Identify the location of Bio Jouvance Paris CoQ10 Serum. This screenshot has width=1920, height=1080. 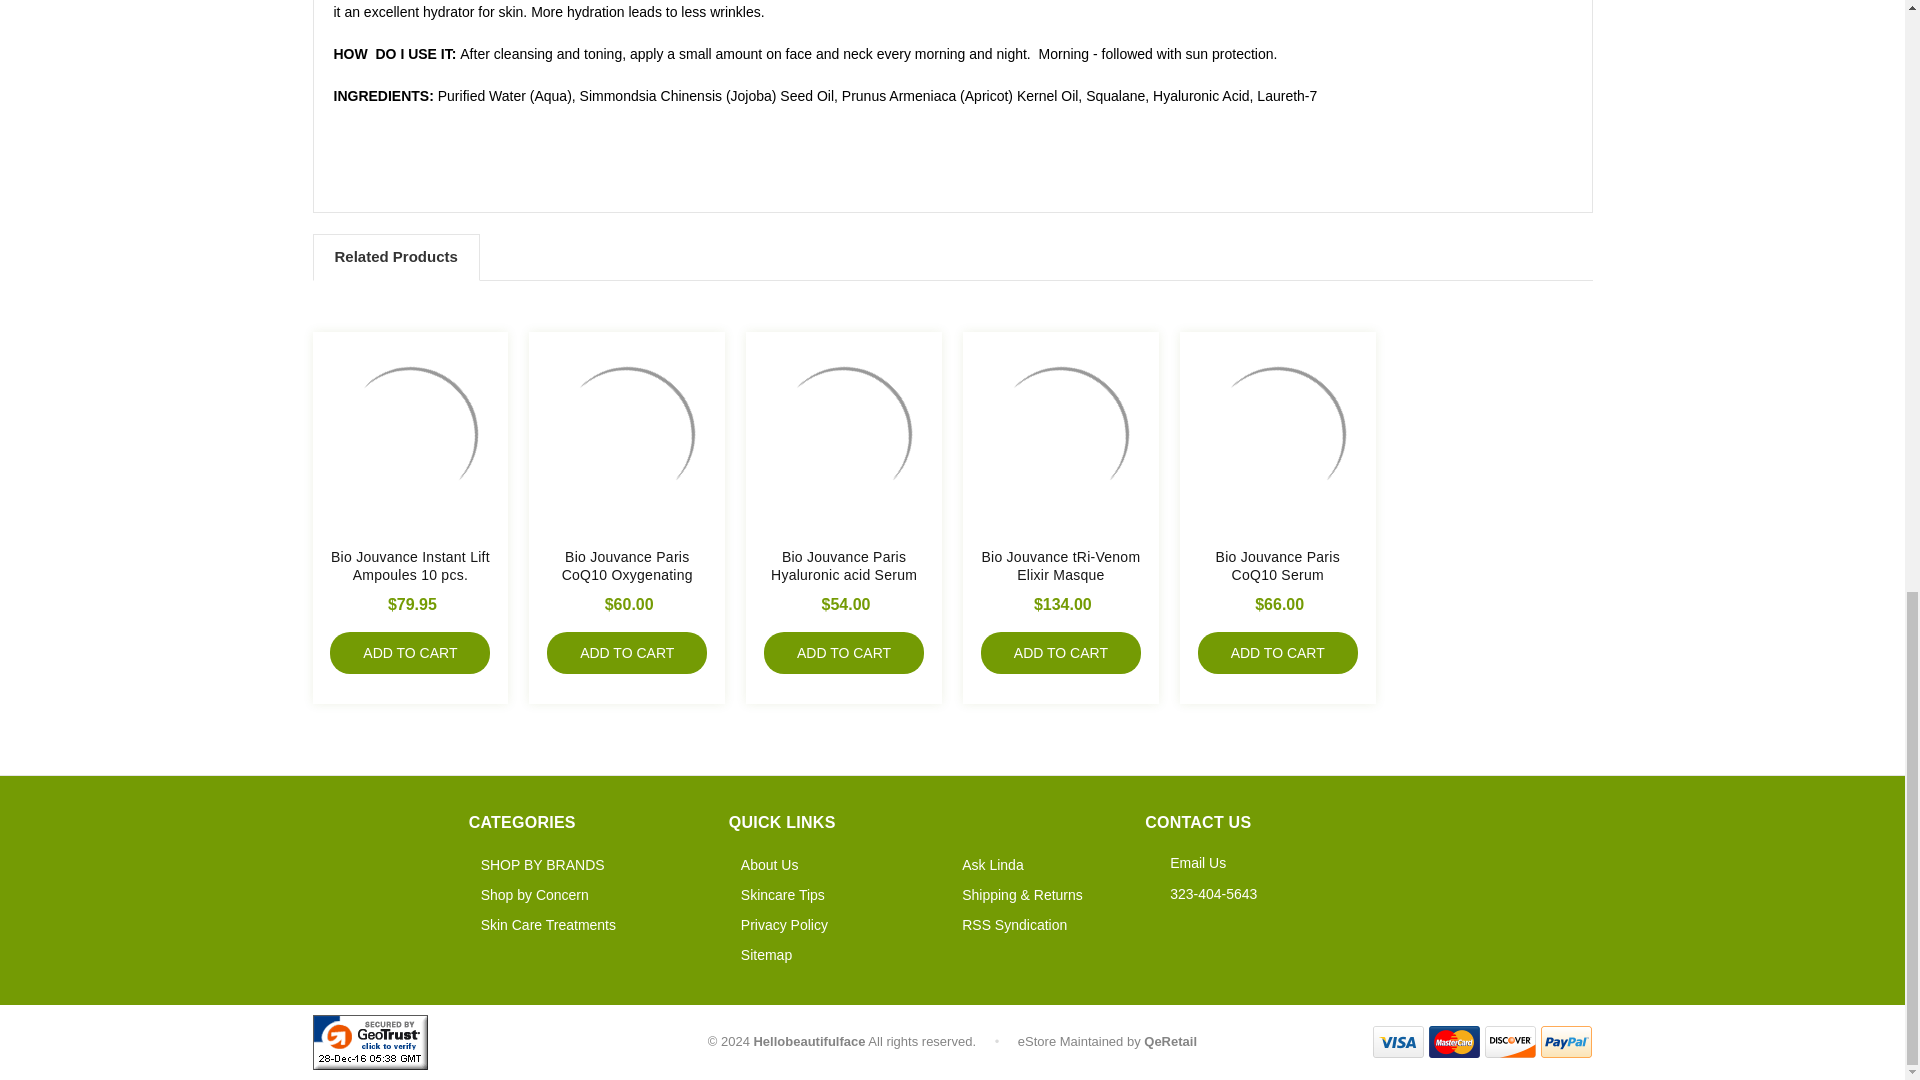
(1278, 435).